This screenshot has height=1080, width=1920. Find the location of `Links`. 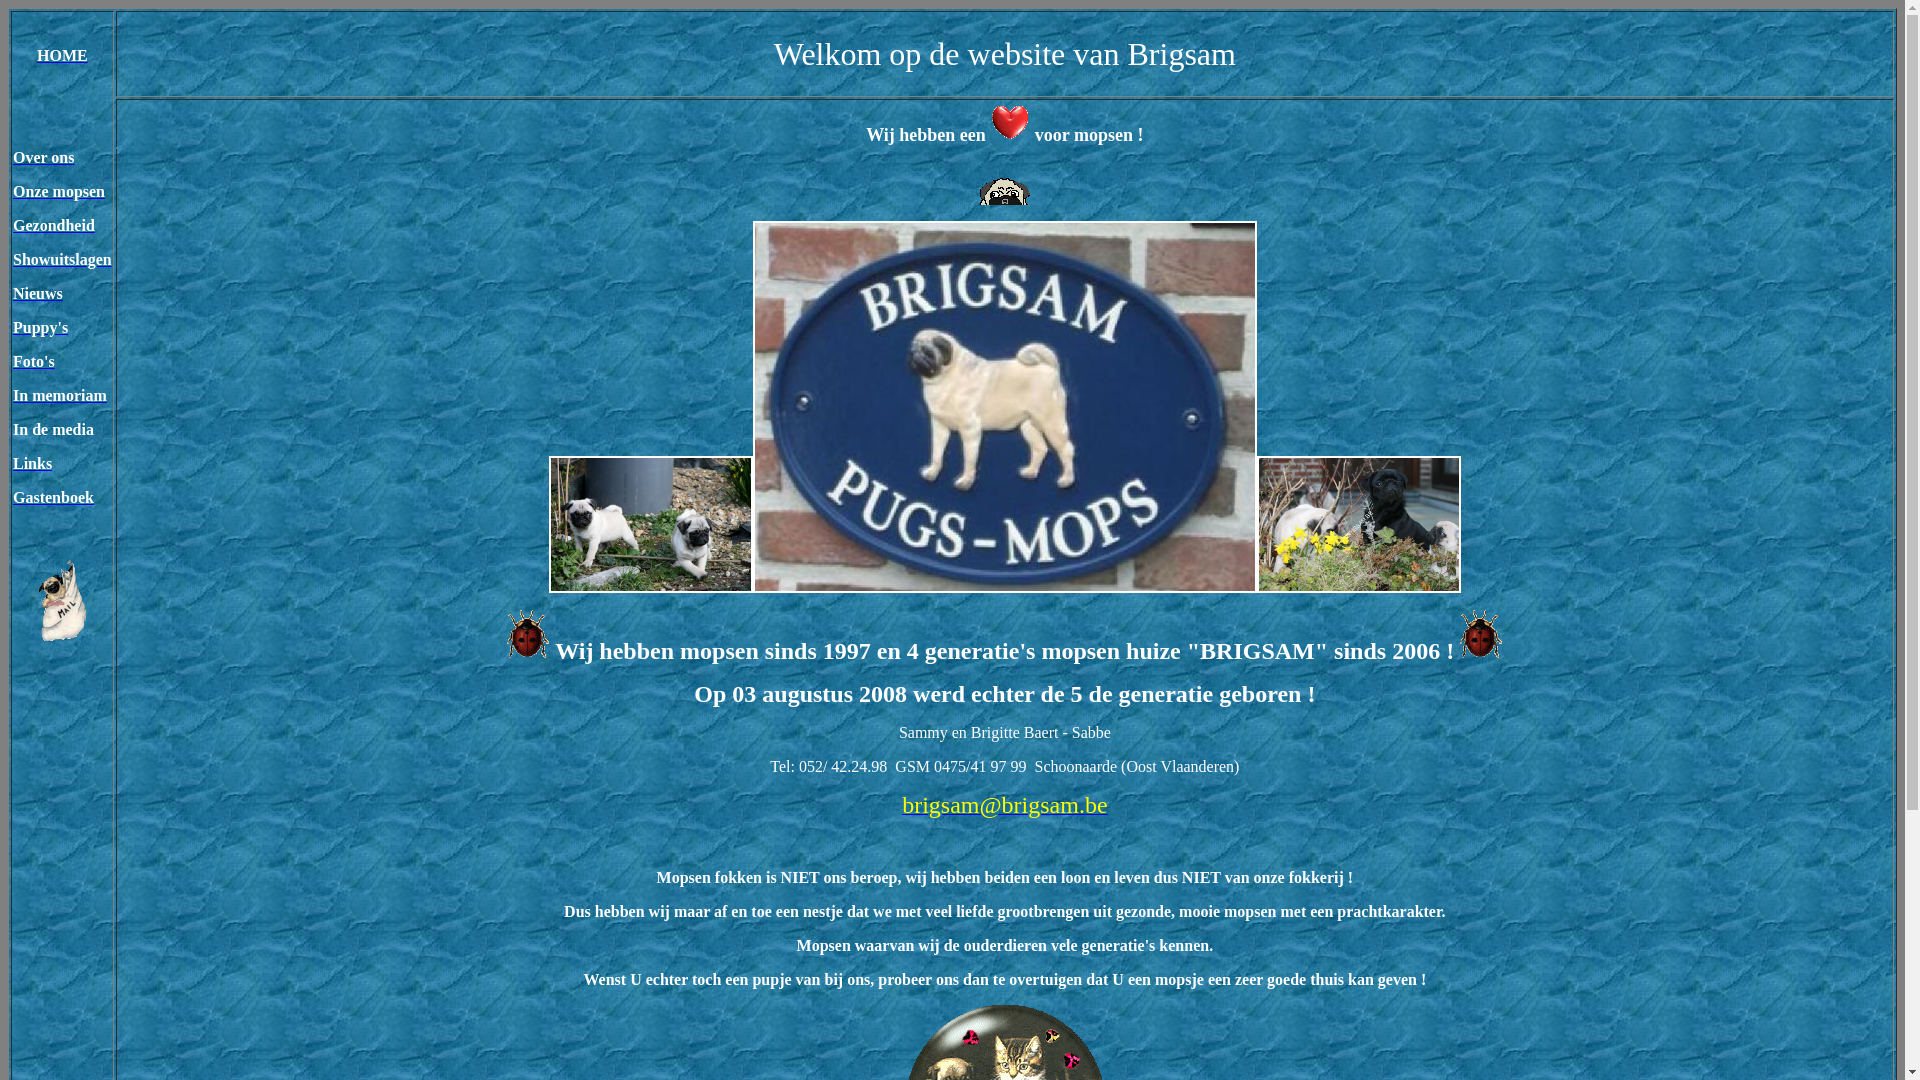

Links is located at coordinates (32, 464).